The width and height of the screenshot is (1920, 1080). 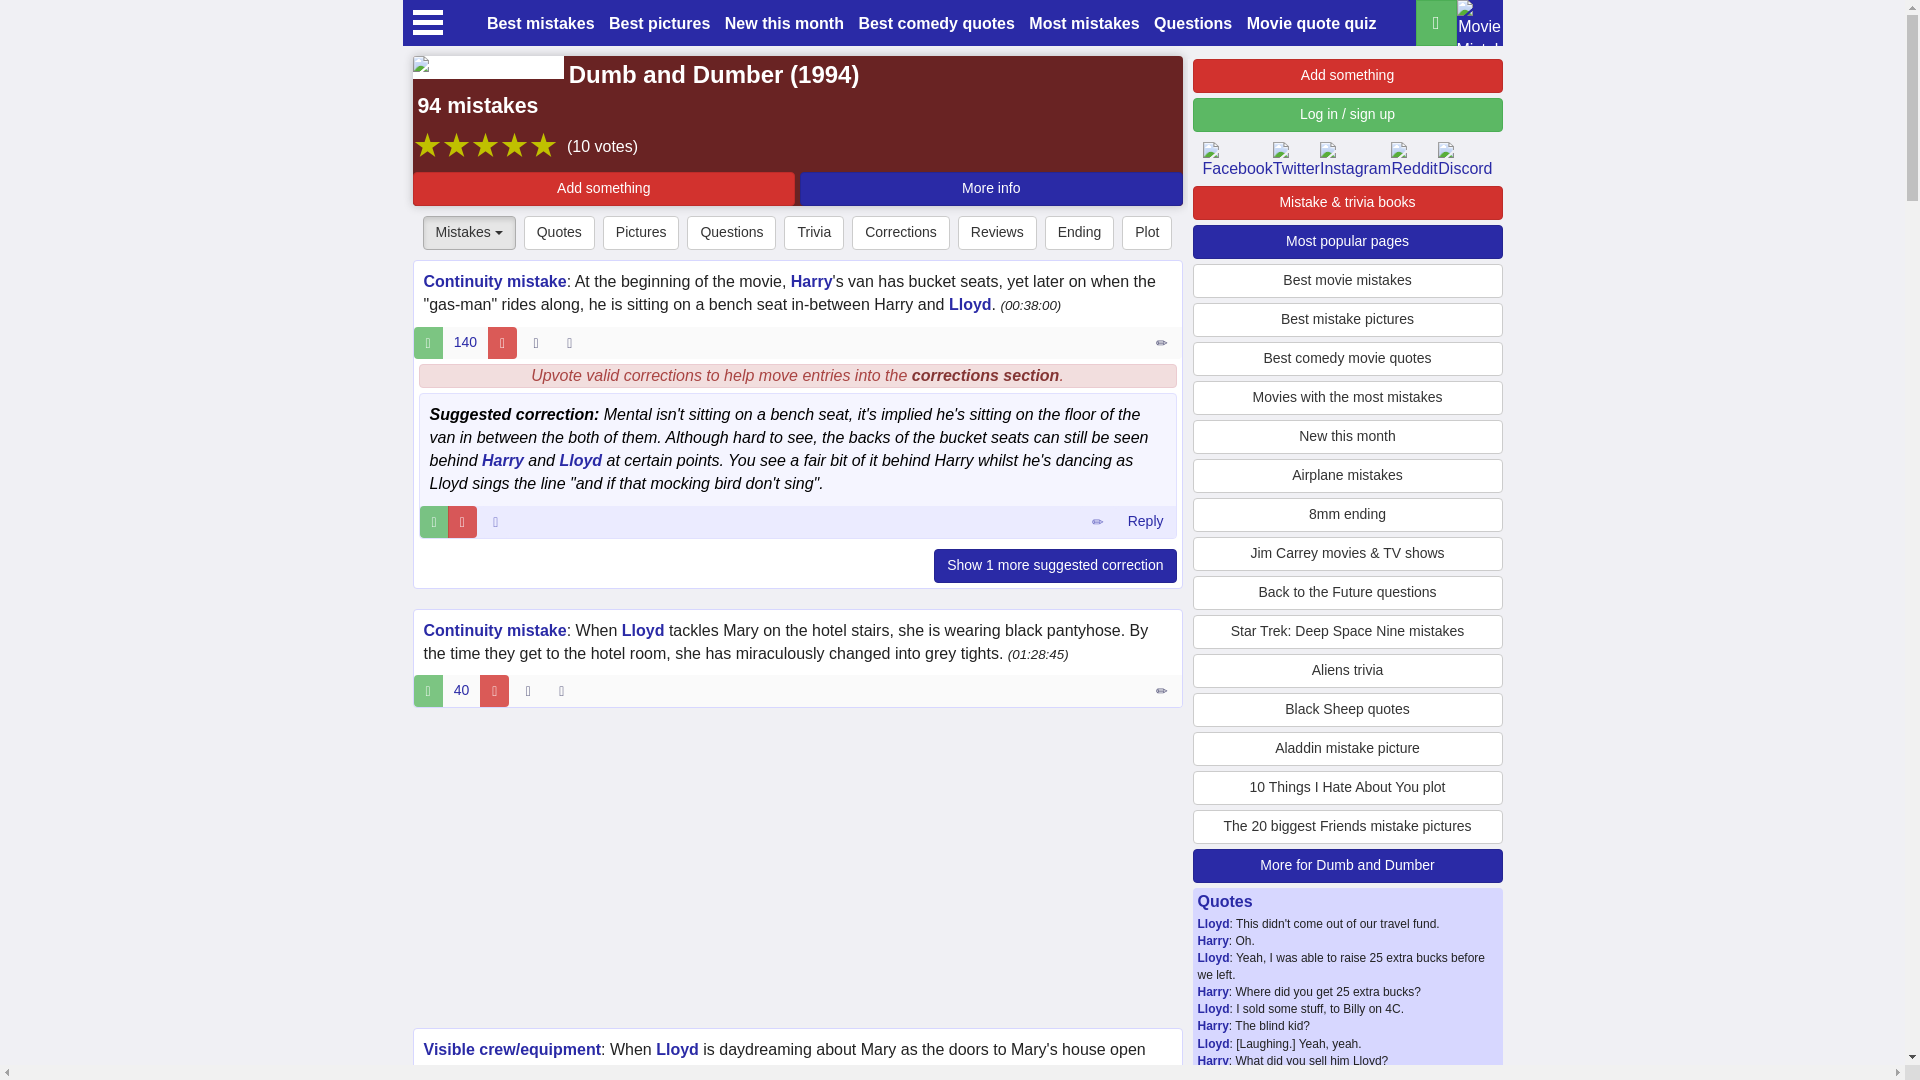 I want to click on I dislike this, so click(x=502, y=342).